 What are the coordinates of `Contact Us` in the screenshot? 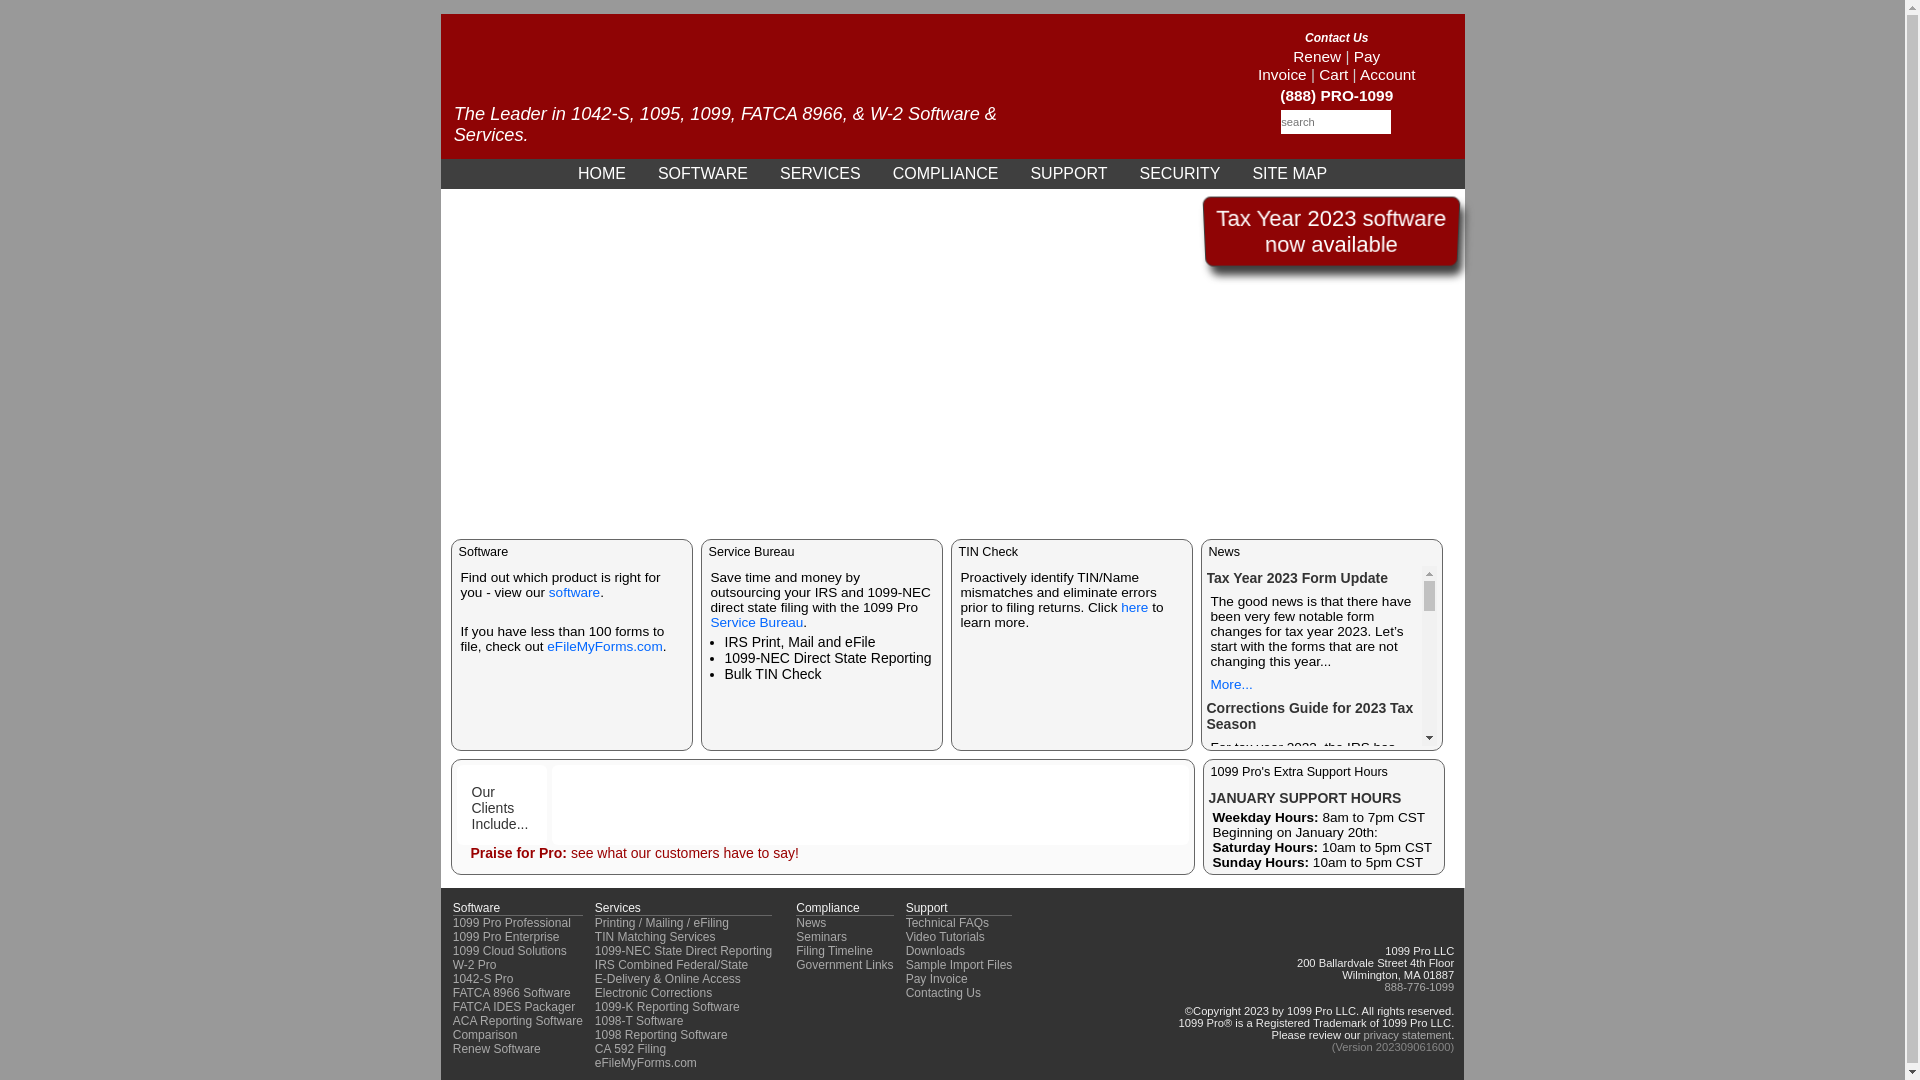 It's located at (1336, 38).